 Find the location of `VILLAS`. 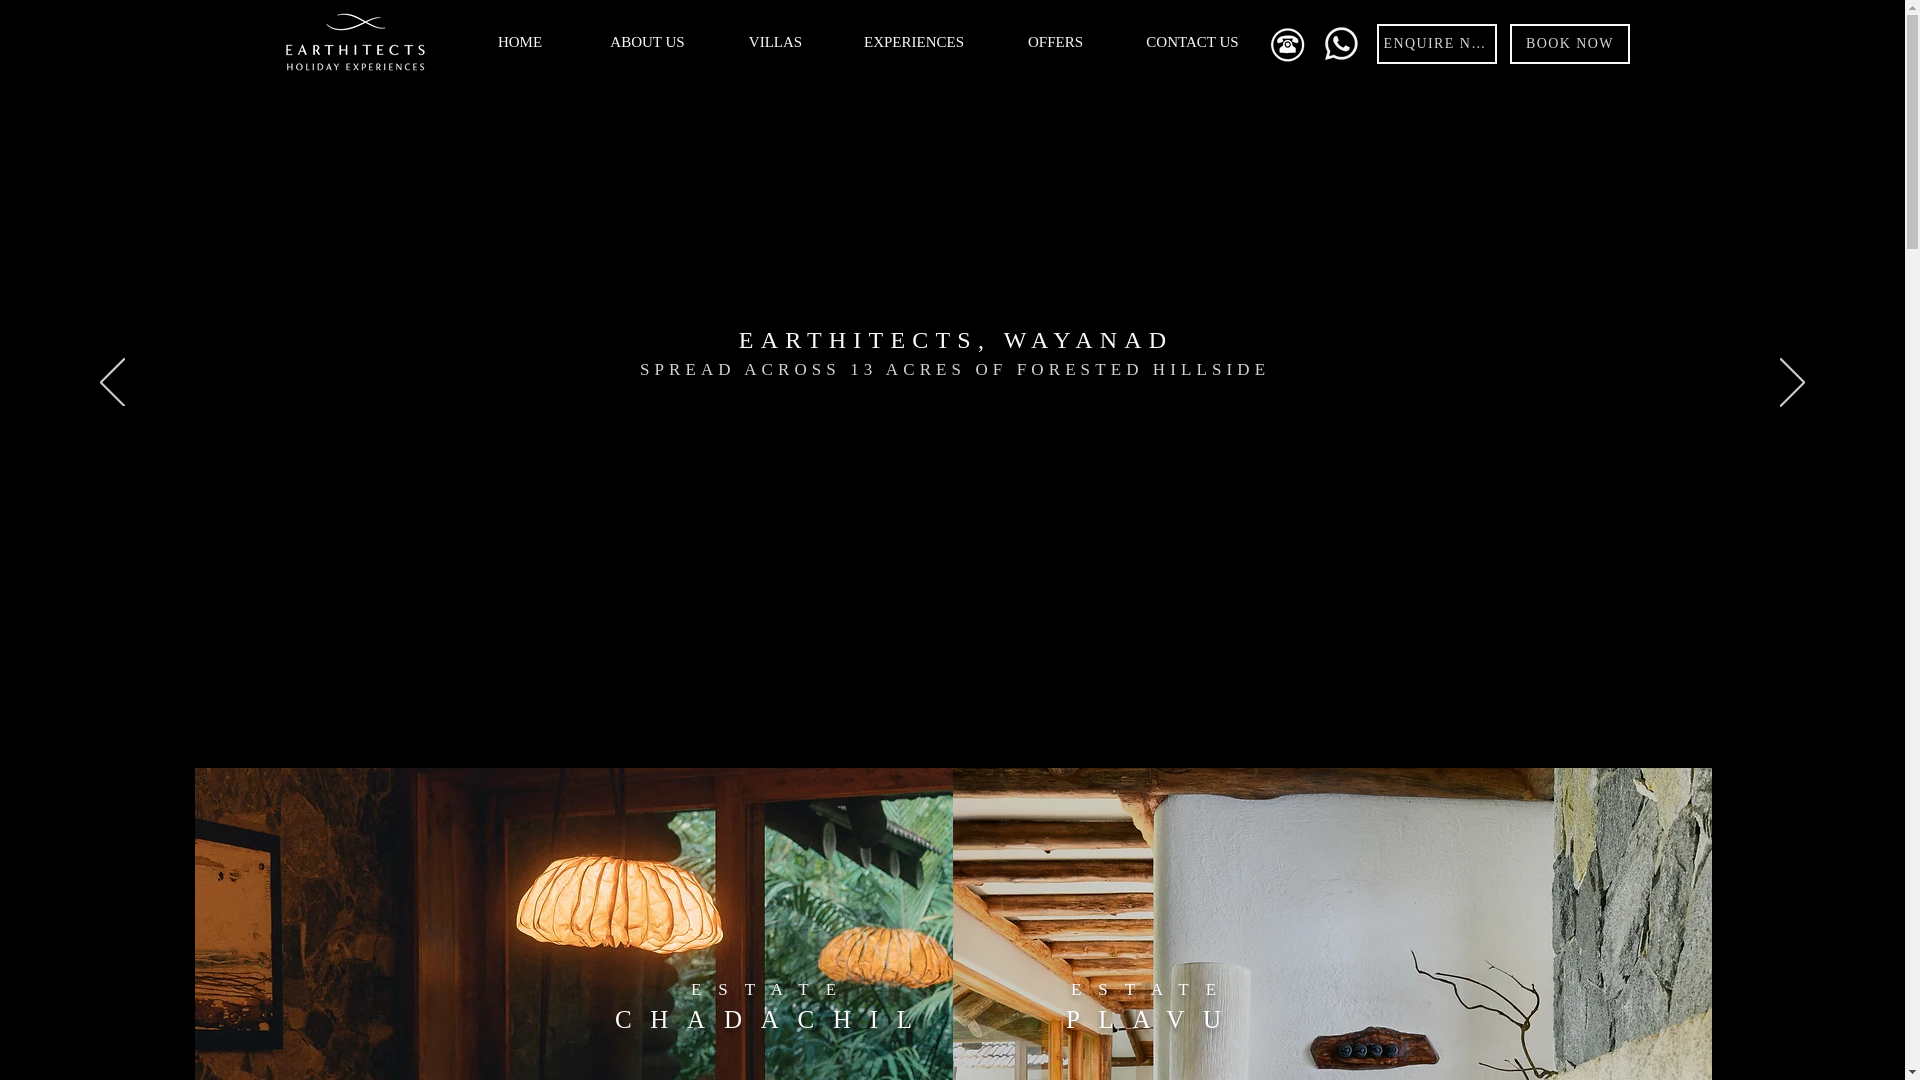

VILLAS is located at coordinates (776, 42).